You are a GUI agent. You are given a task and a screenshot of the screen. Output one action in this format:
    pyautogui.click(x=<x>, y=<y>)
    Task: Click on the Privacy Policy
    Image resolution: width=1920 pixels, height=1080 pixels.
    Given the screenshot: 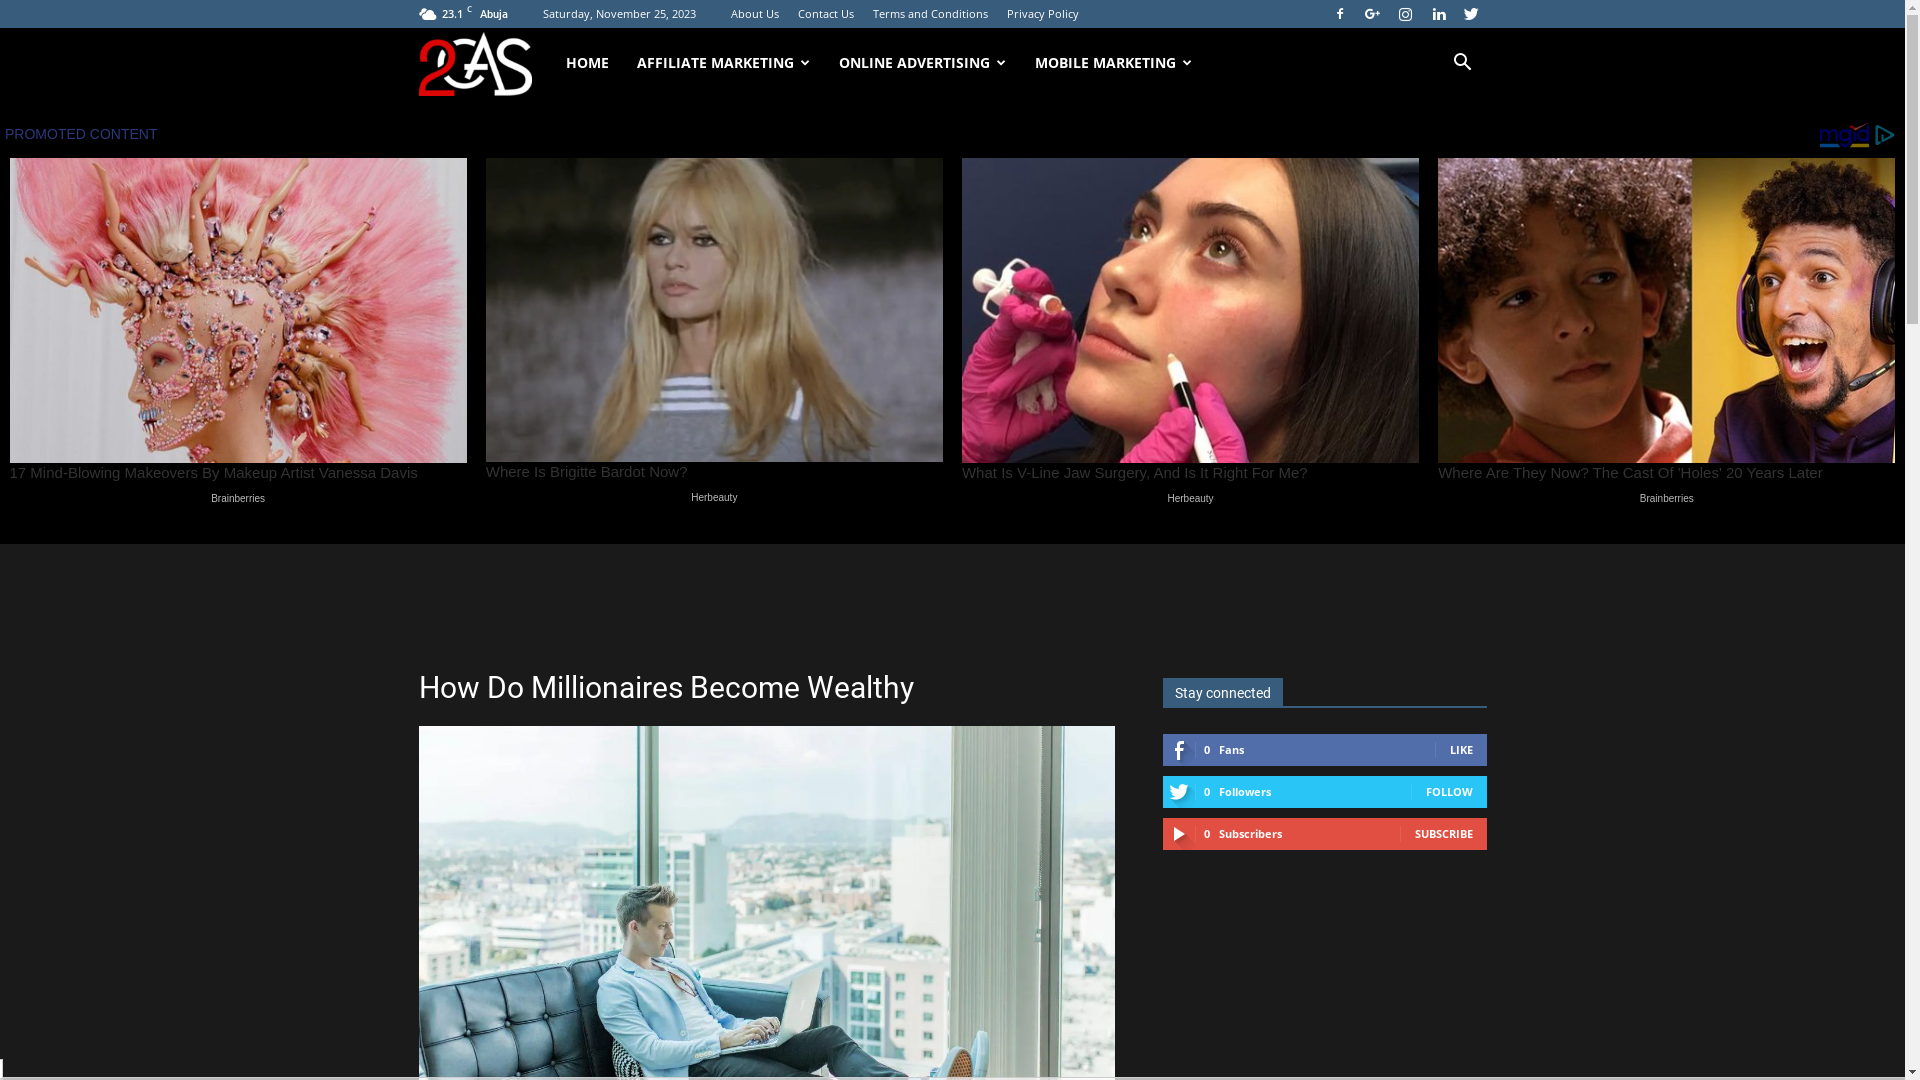 What is the action you would take?
    pyautogui.click(x=1042, y=14)
    